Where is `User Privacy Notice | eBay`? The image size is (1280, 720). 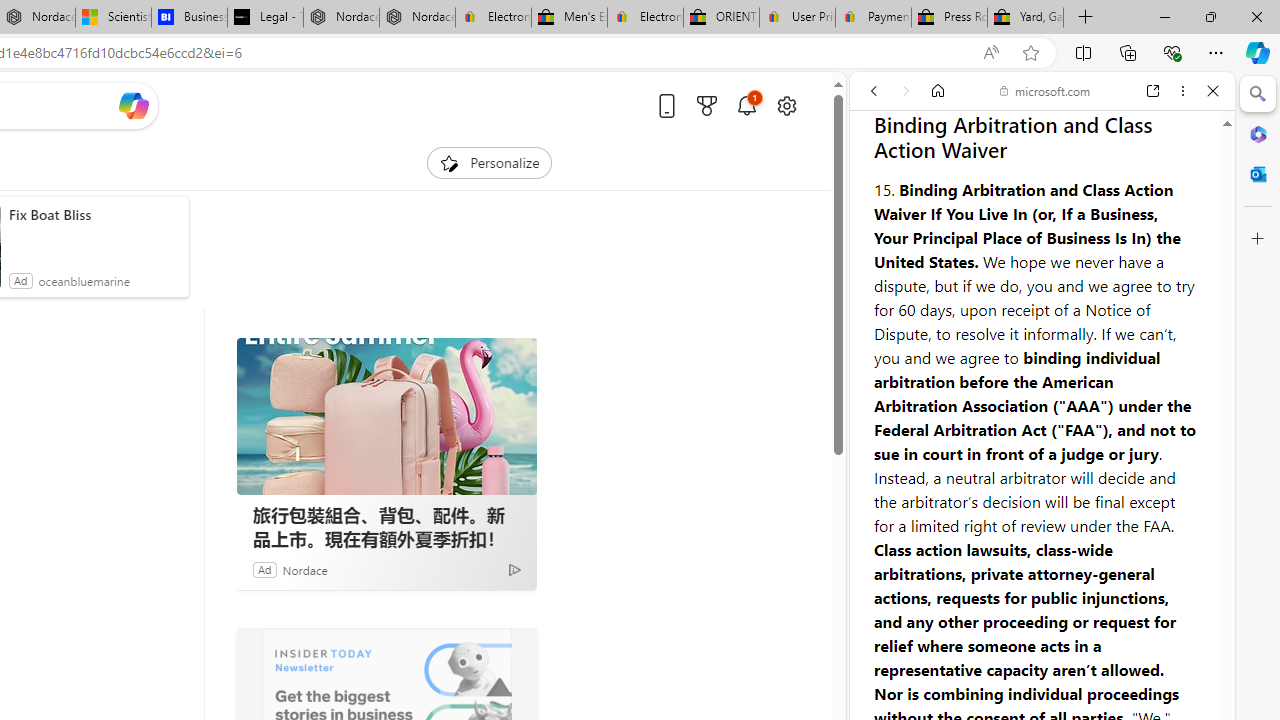
User Privacy Notice | eBay is located at coordinates (797, 18).